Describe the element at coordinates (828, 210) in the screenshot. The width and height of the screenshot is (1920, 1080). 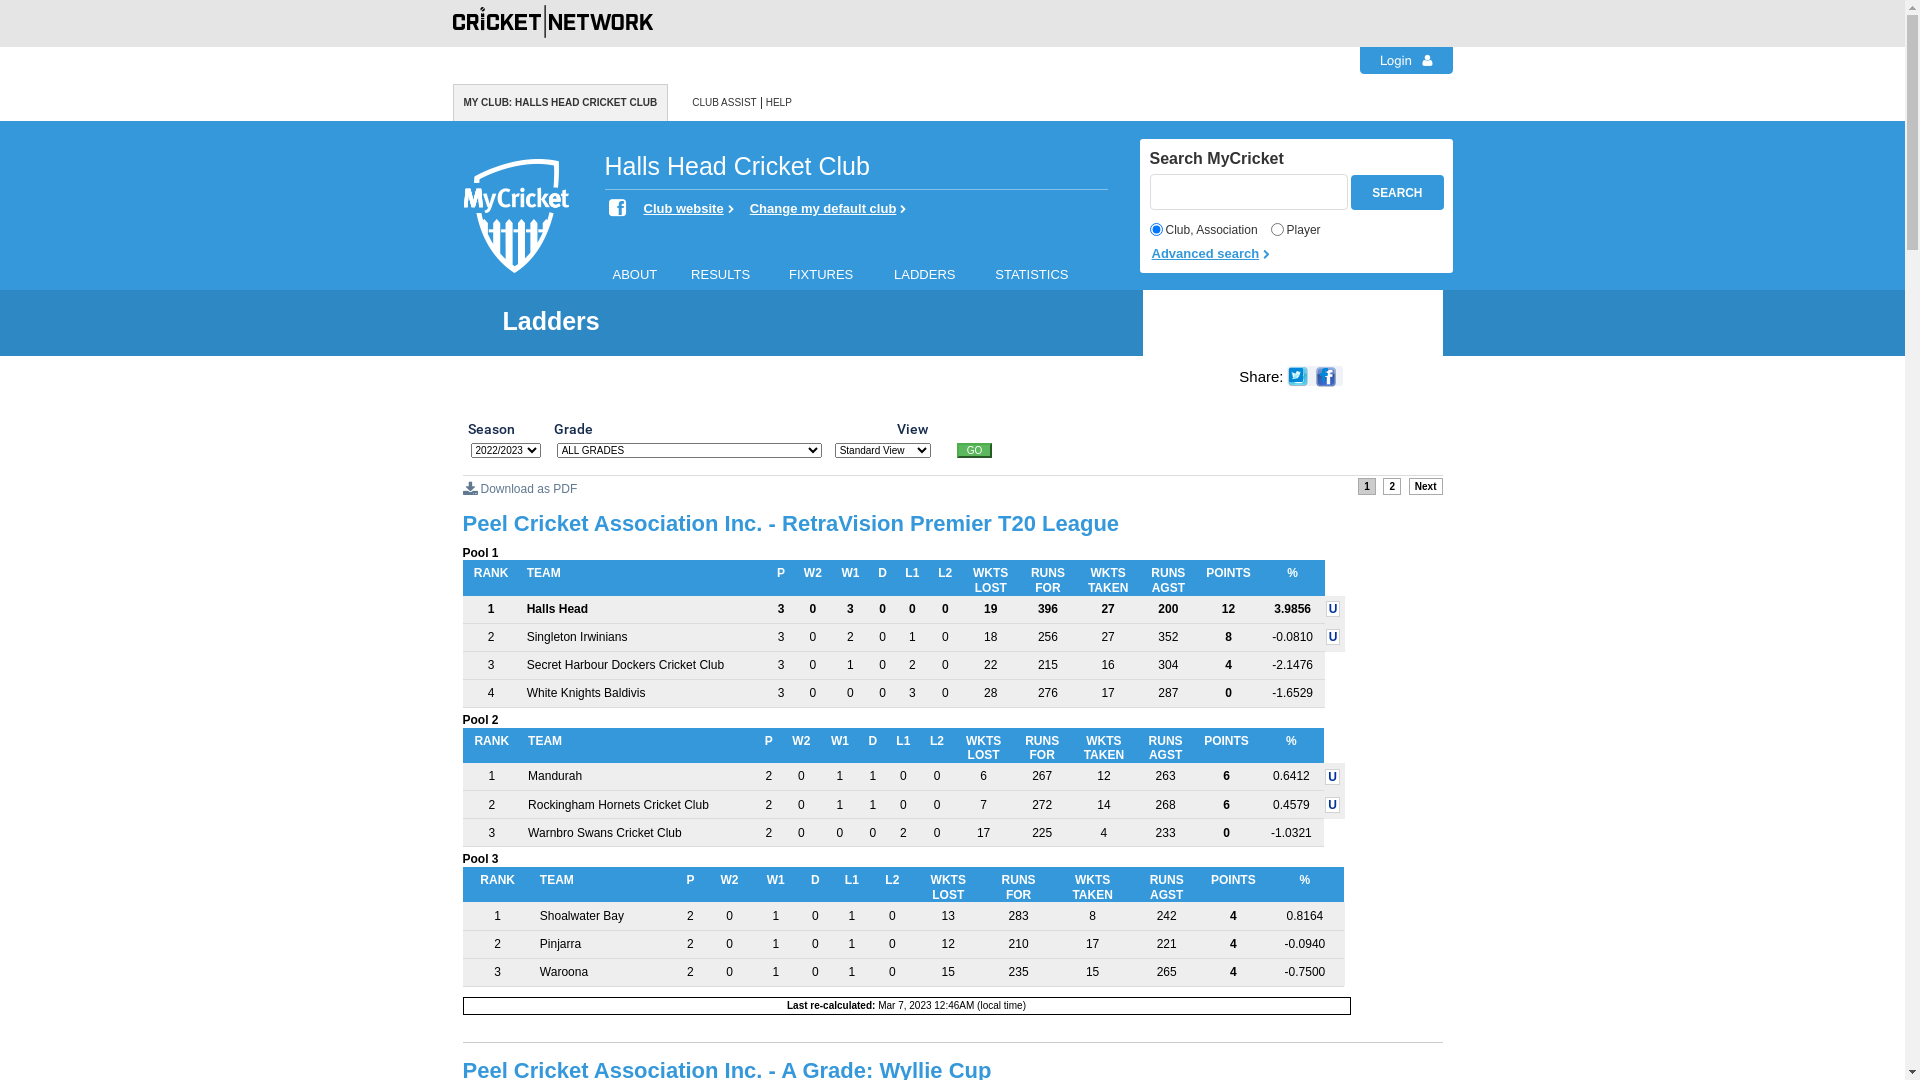
I see `Change my default club` at that location.